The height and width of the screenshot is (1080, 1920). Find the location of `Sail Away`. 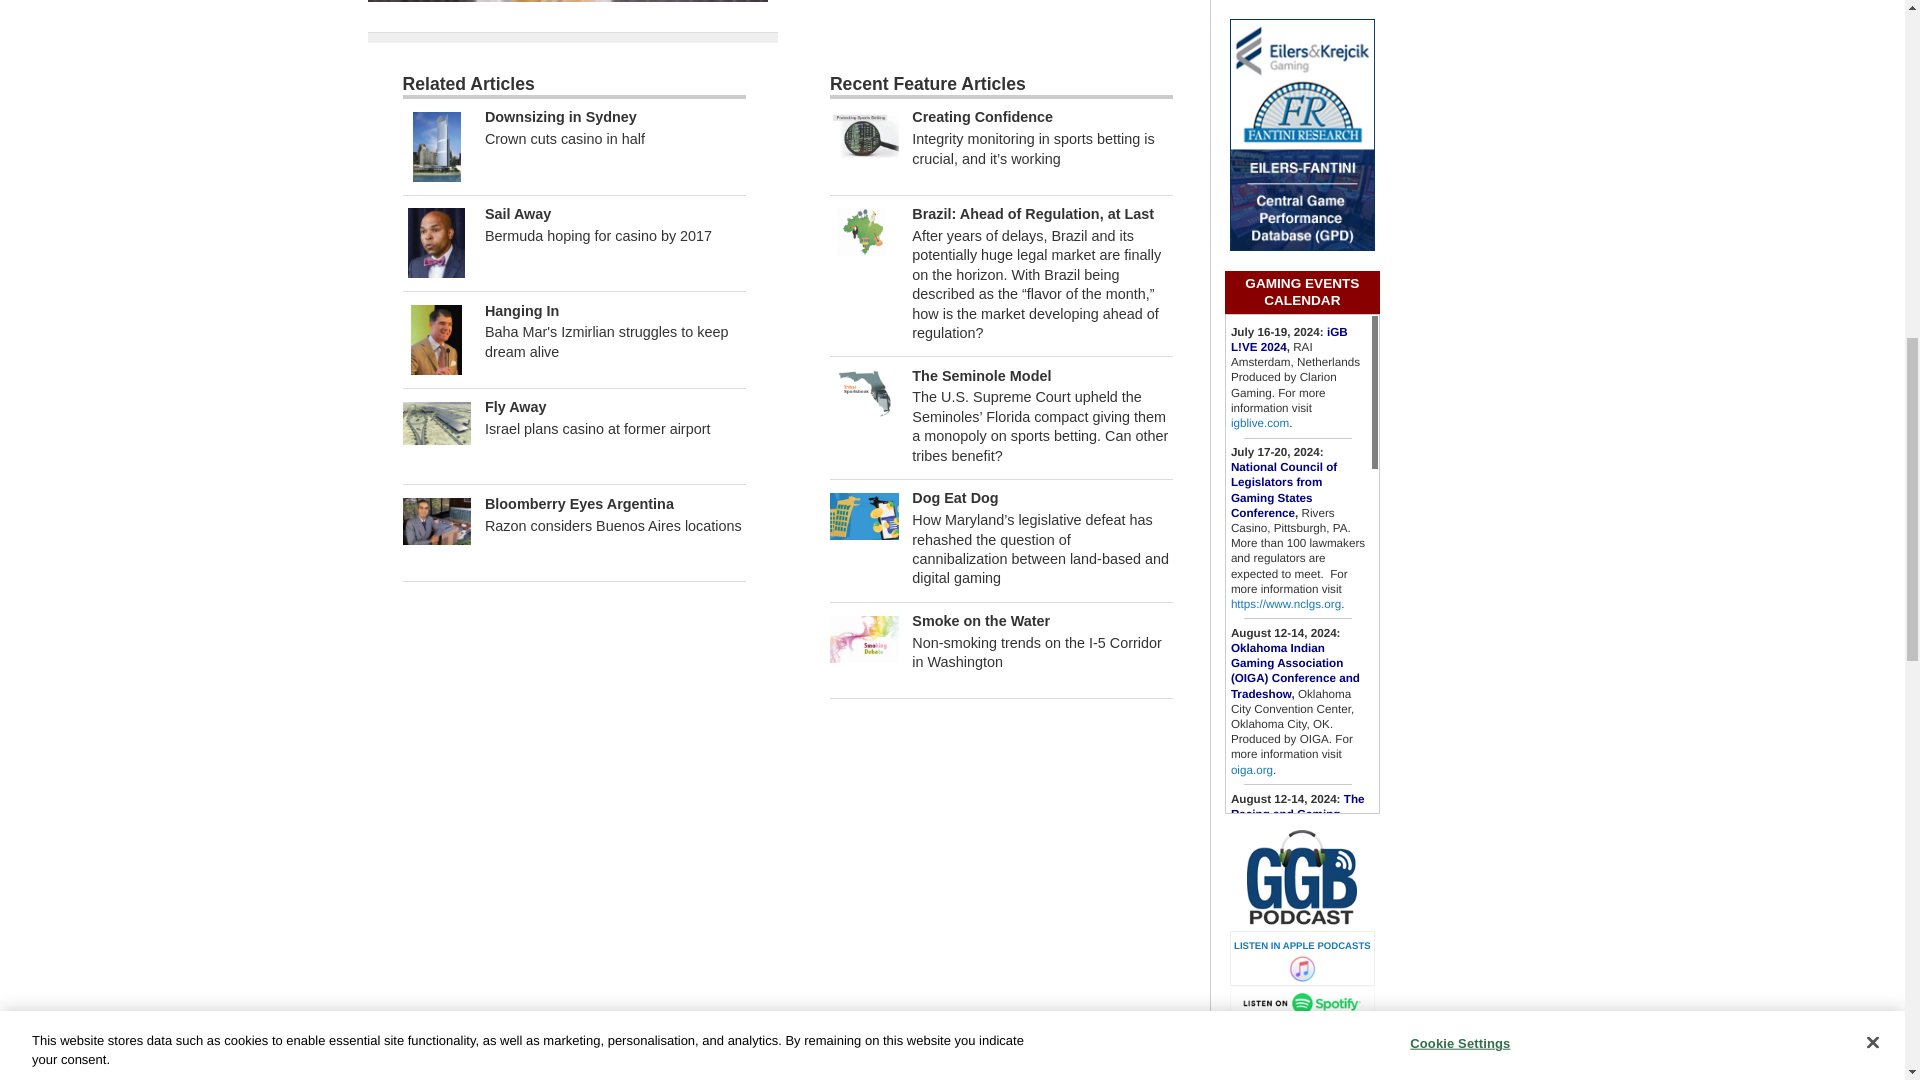

Sail Away is located at coordinates (518, 214).